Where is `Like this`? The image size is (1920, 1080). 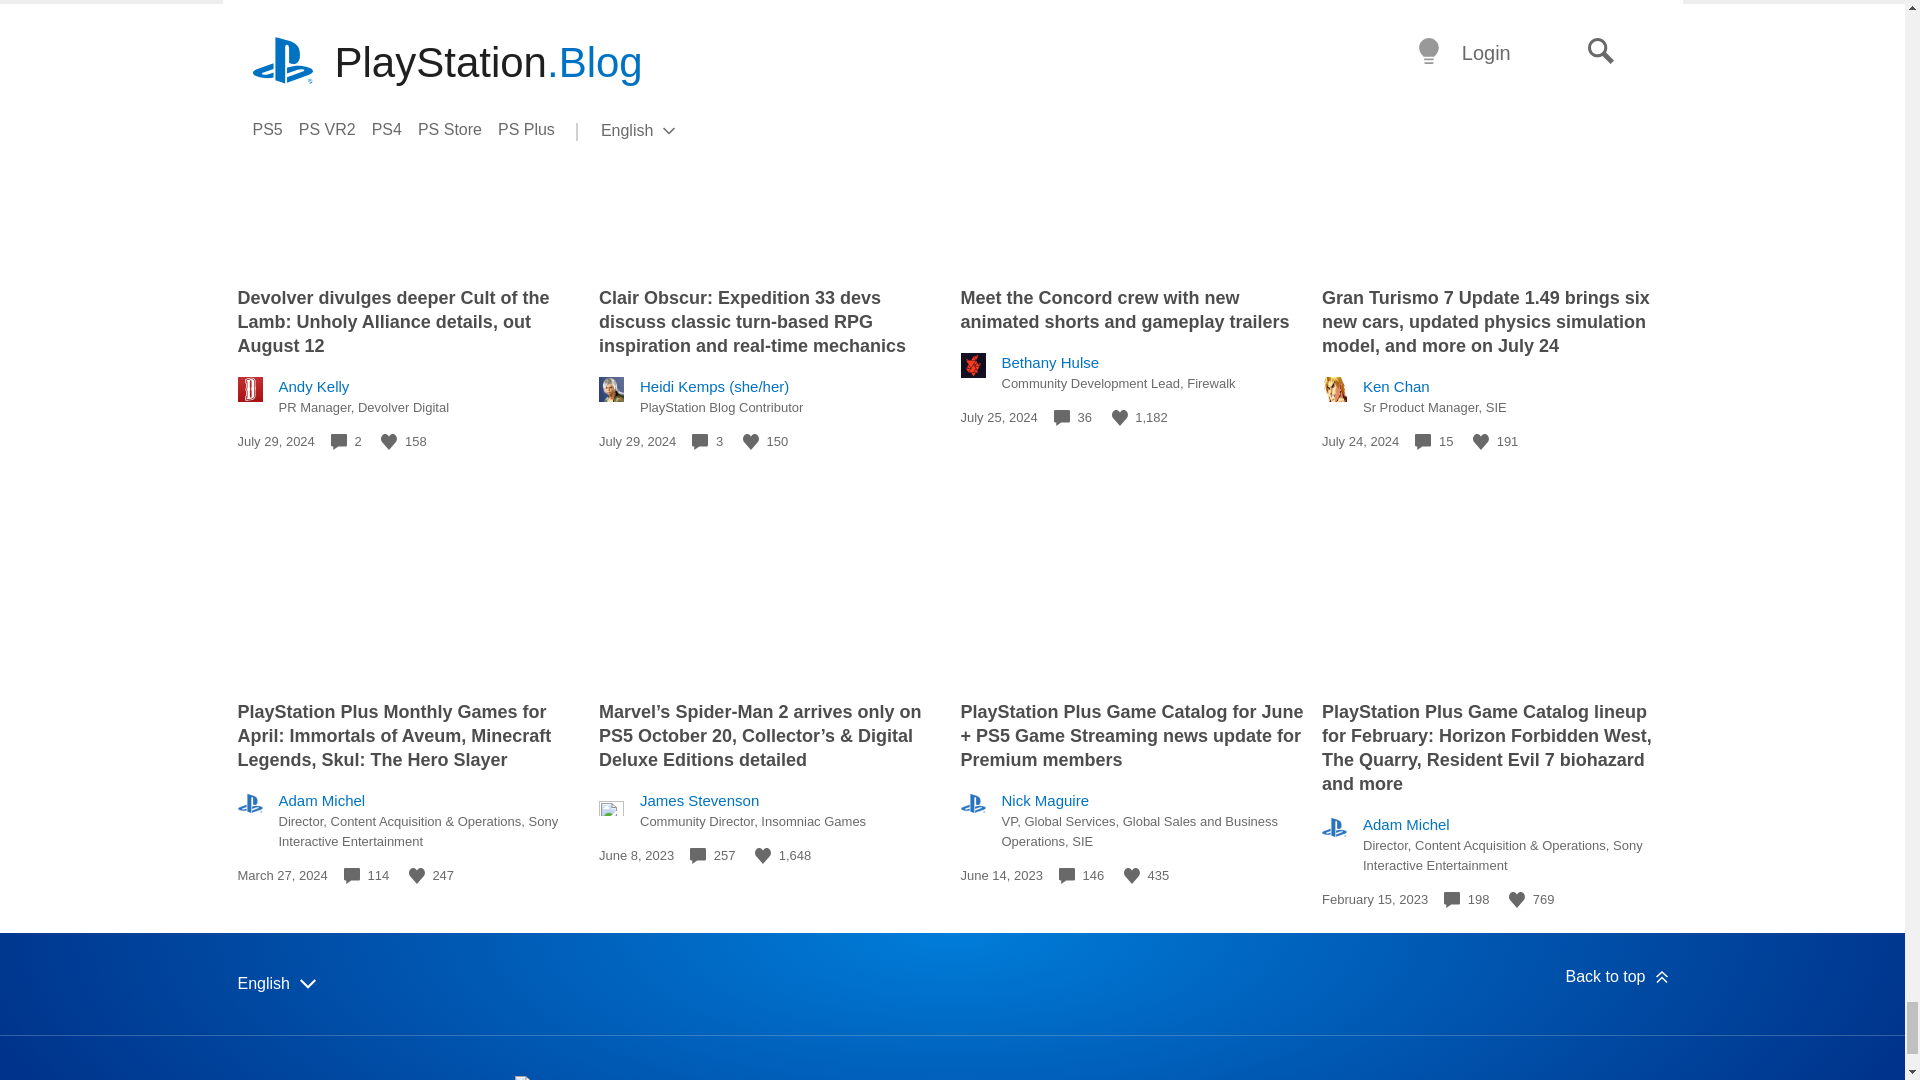 Like this is located at coordinates (1120, 418).